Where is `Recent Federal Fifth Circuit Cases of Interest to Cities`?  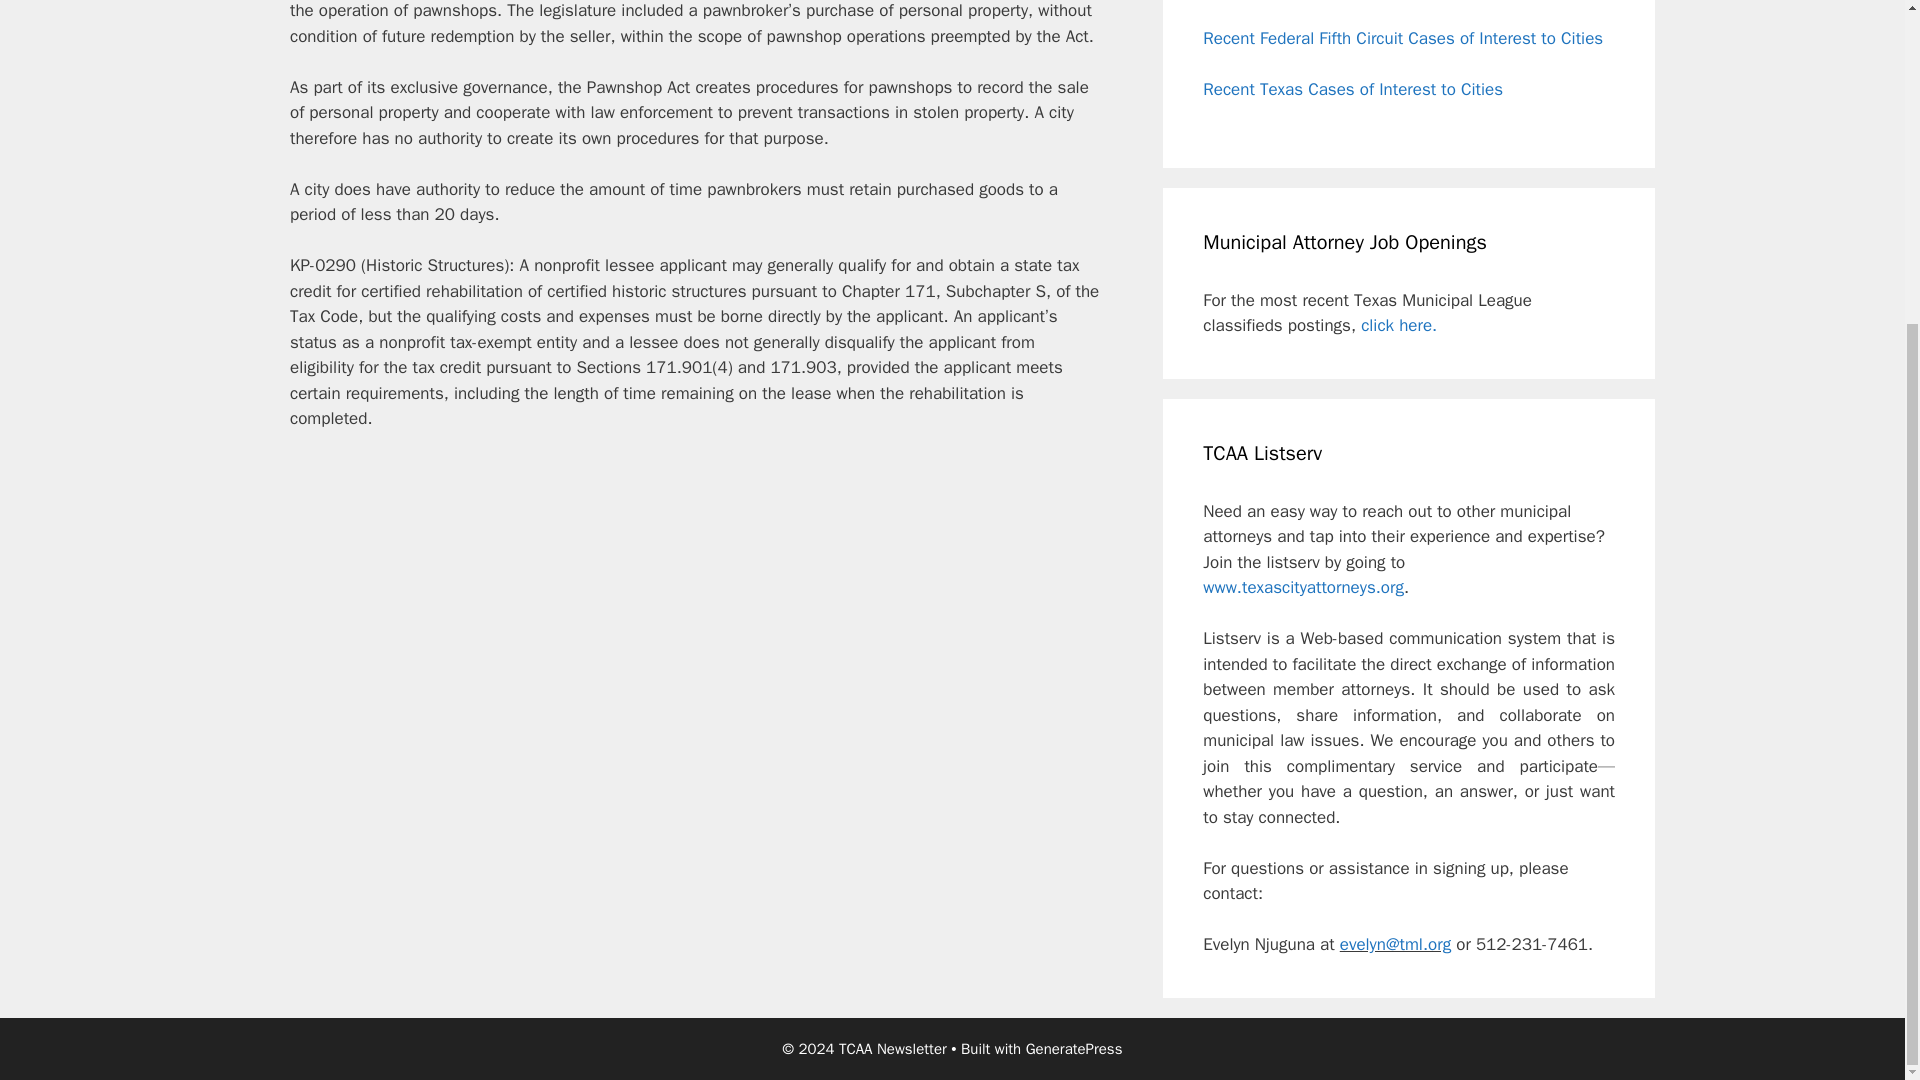 Recent Federal Fifth Circuit Cases of Interest to Cities is located at coordinates (1403, 38).